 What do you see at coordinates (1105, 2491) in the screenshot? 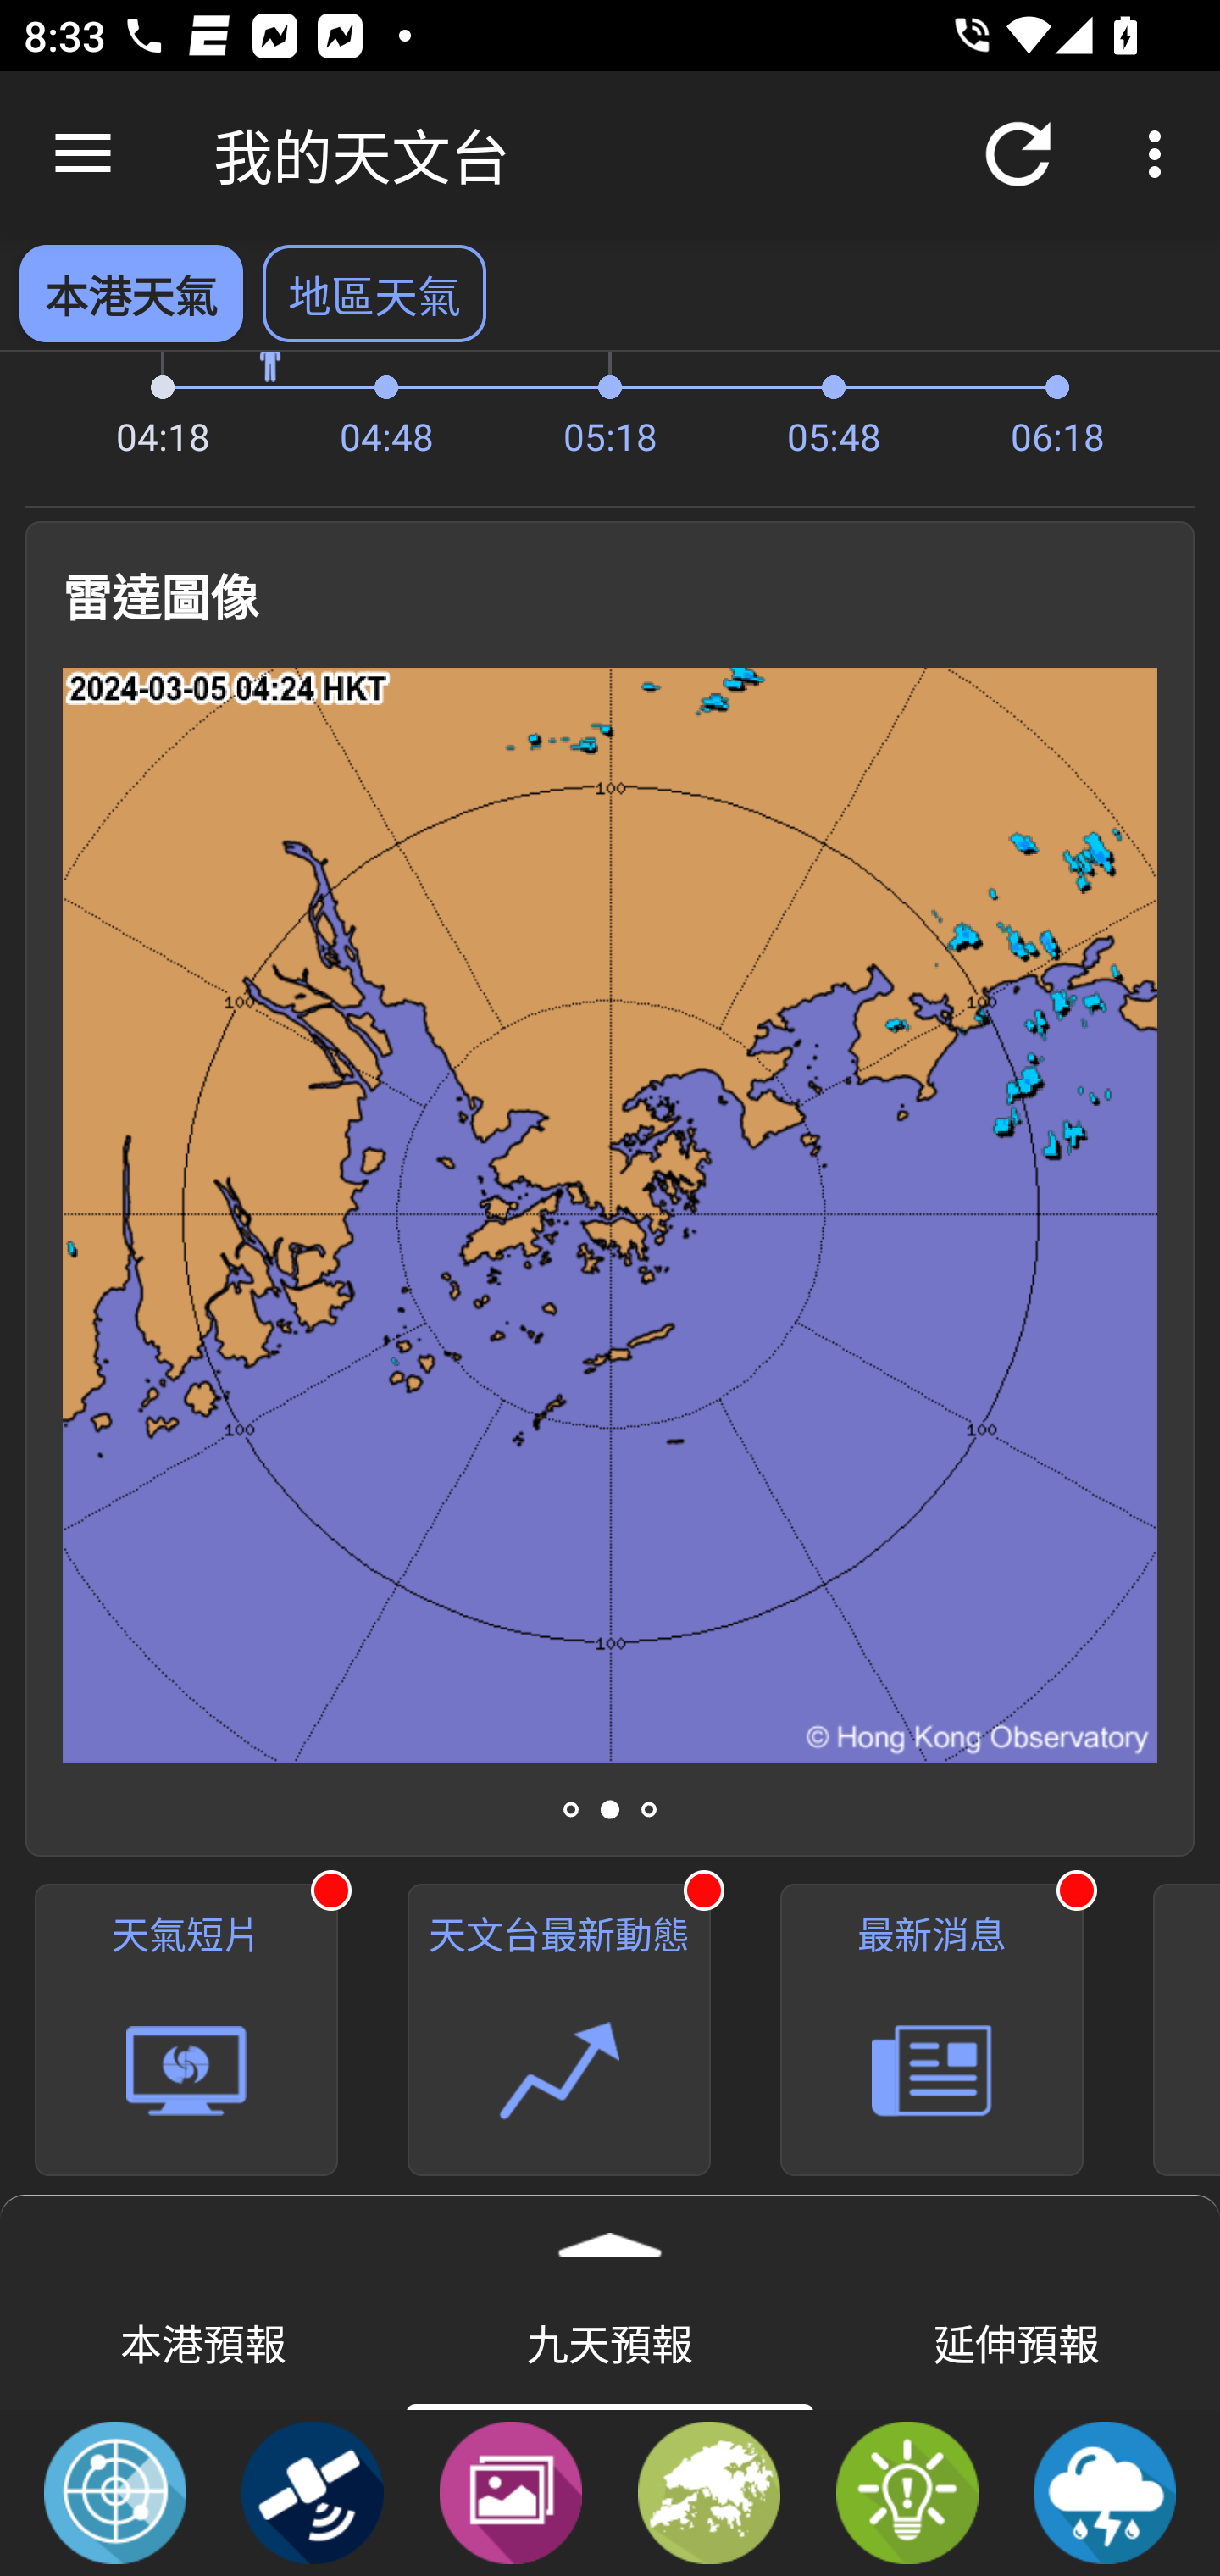
I see `定點降雨及閃電預報` at bounding box center [1105, 2491].